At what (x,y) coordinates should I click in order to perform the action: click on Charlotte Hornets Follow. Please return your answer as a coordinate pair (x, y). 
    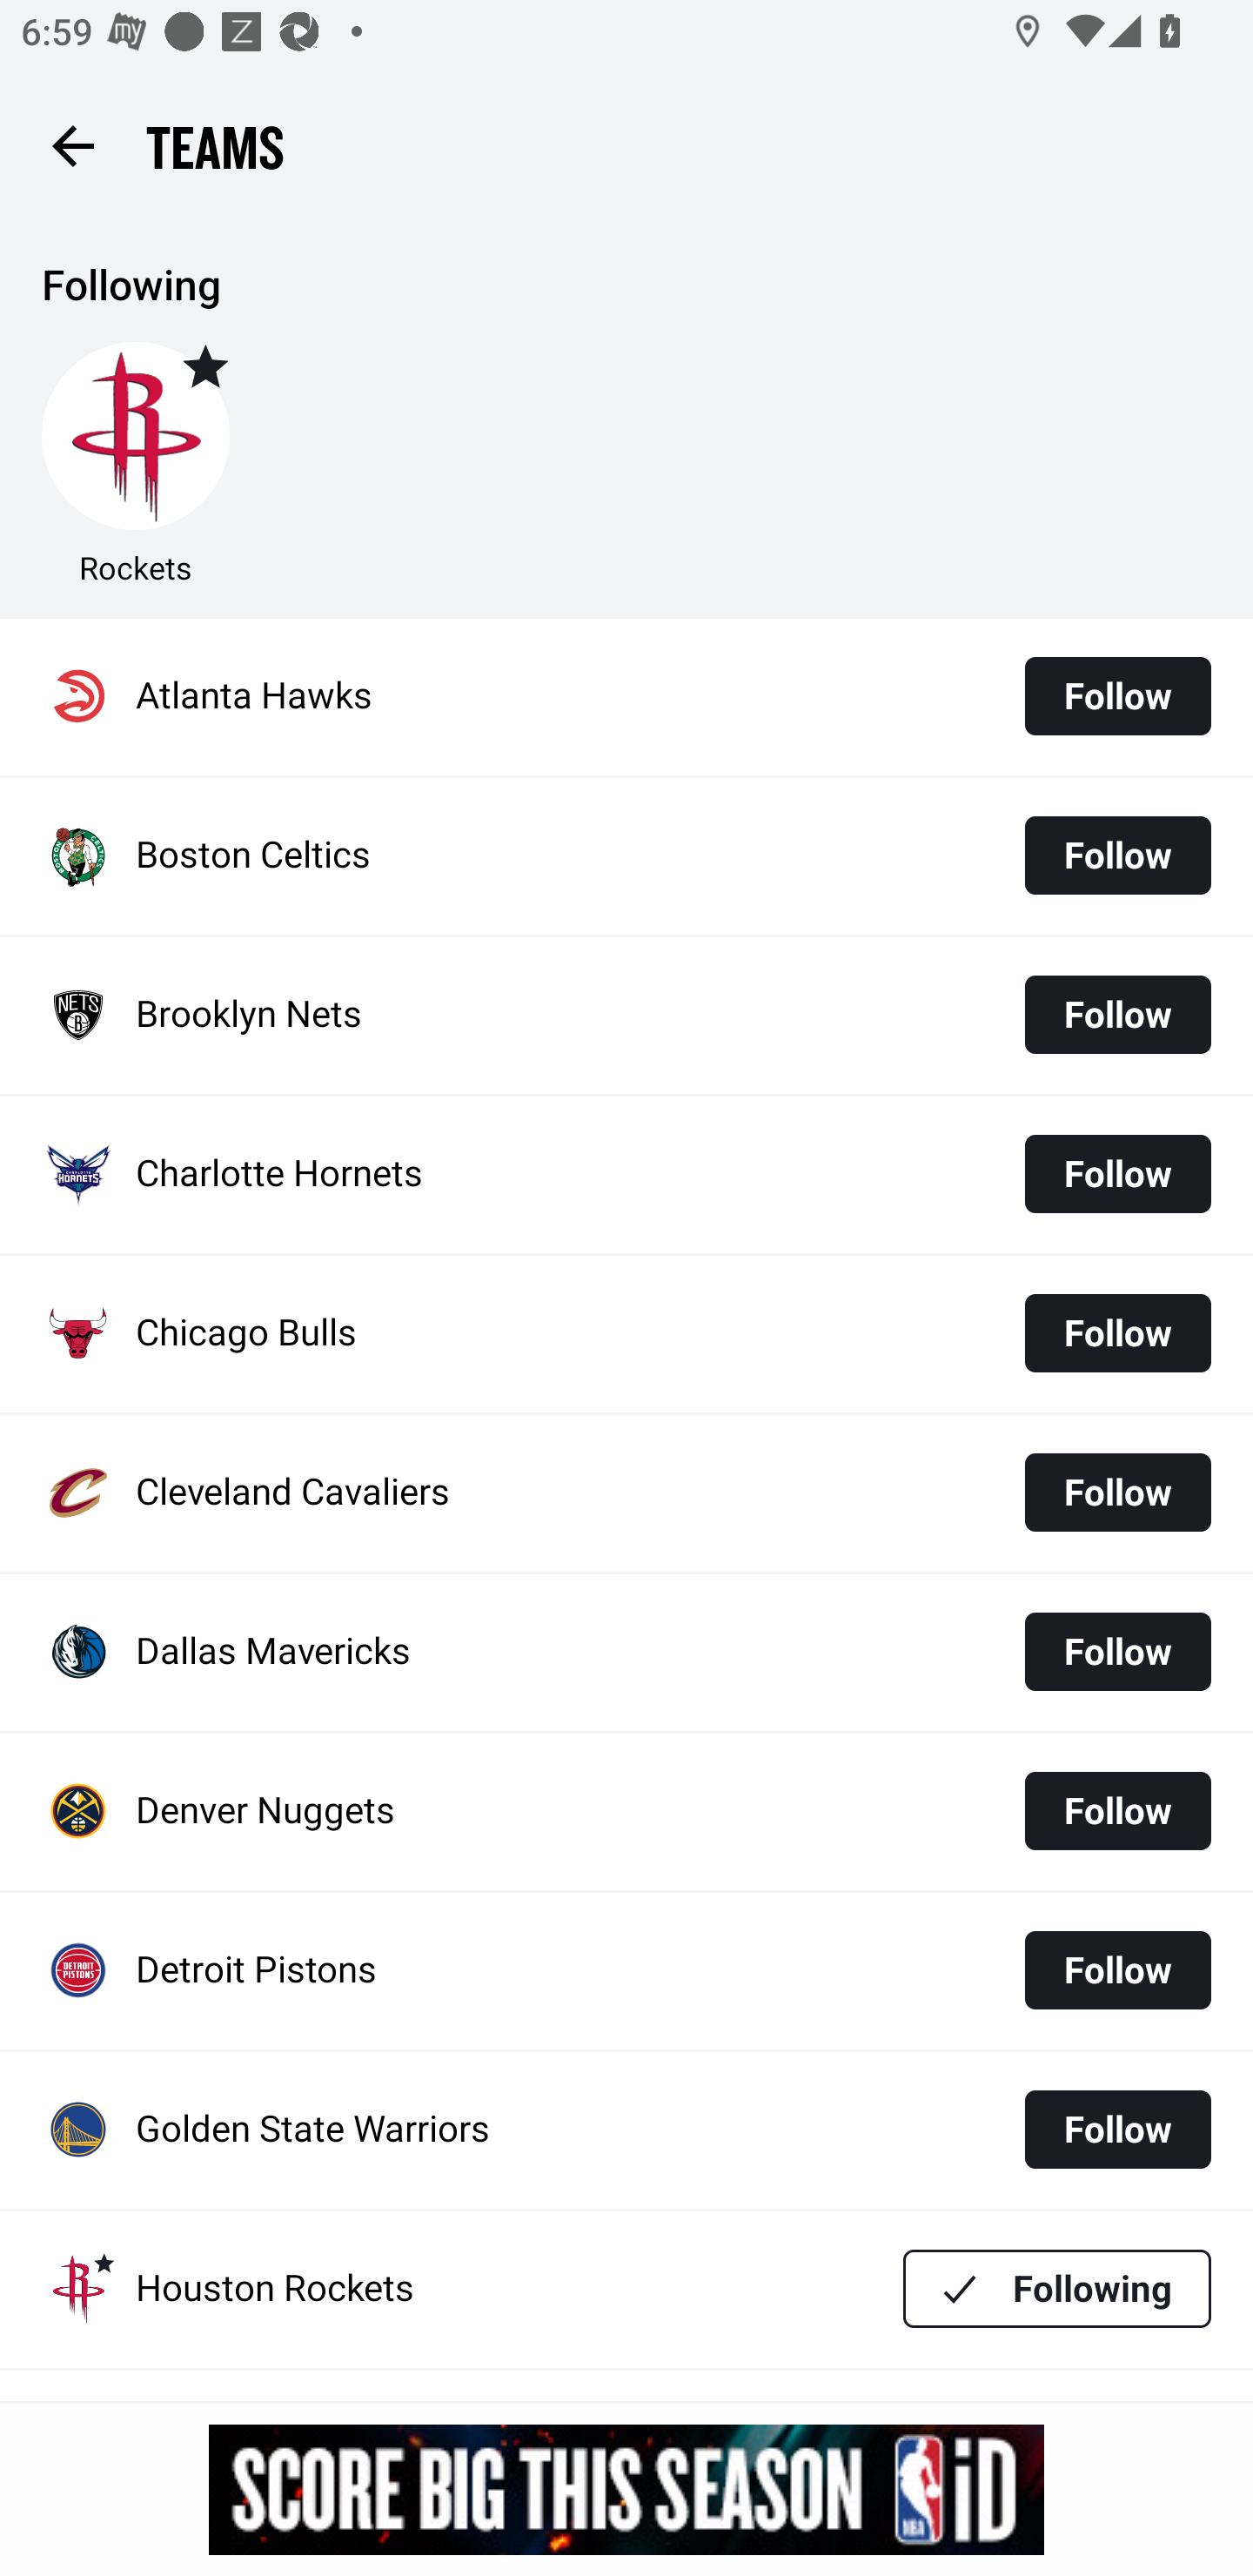
    Looking at the image, I should click on (626, 1174).